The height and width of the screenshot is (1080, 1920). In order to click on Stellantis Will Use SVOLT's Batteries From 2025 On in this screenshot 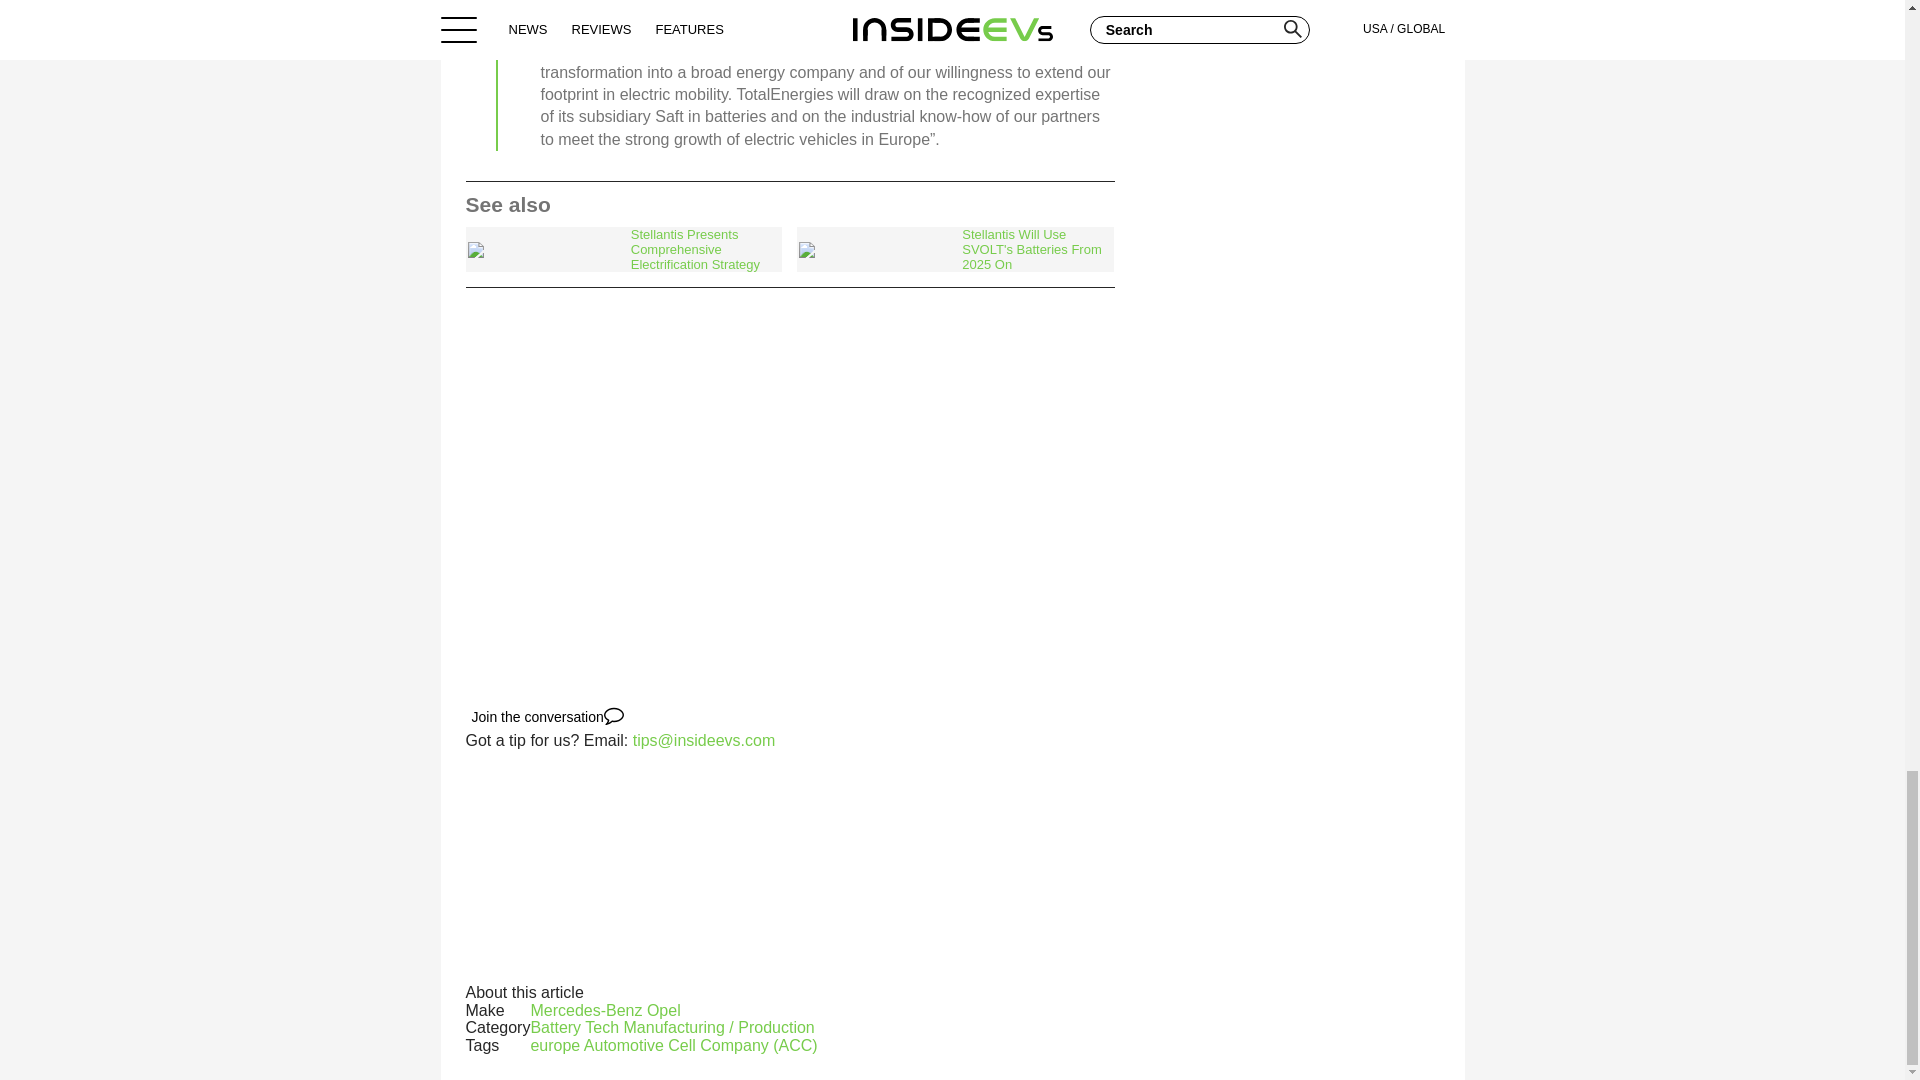, I will do `click(954, 249)`.